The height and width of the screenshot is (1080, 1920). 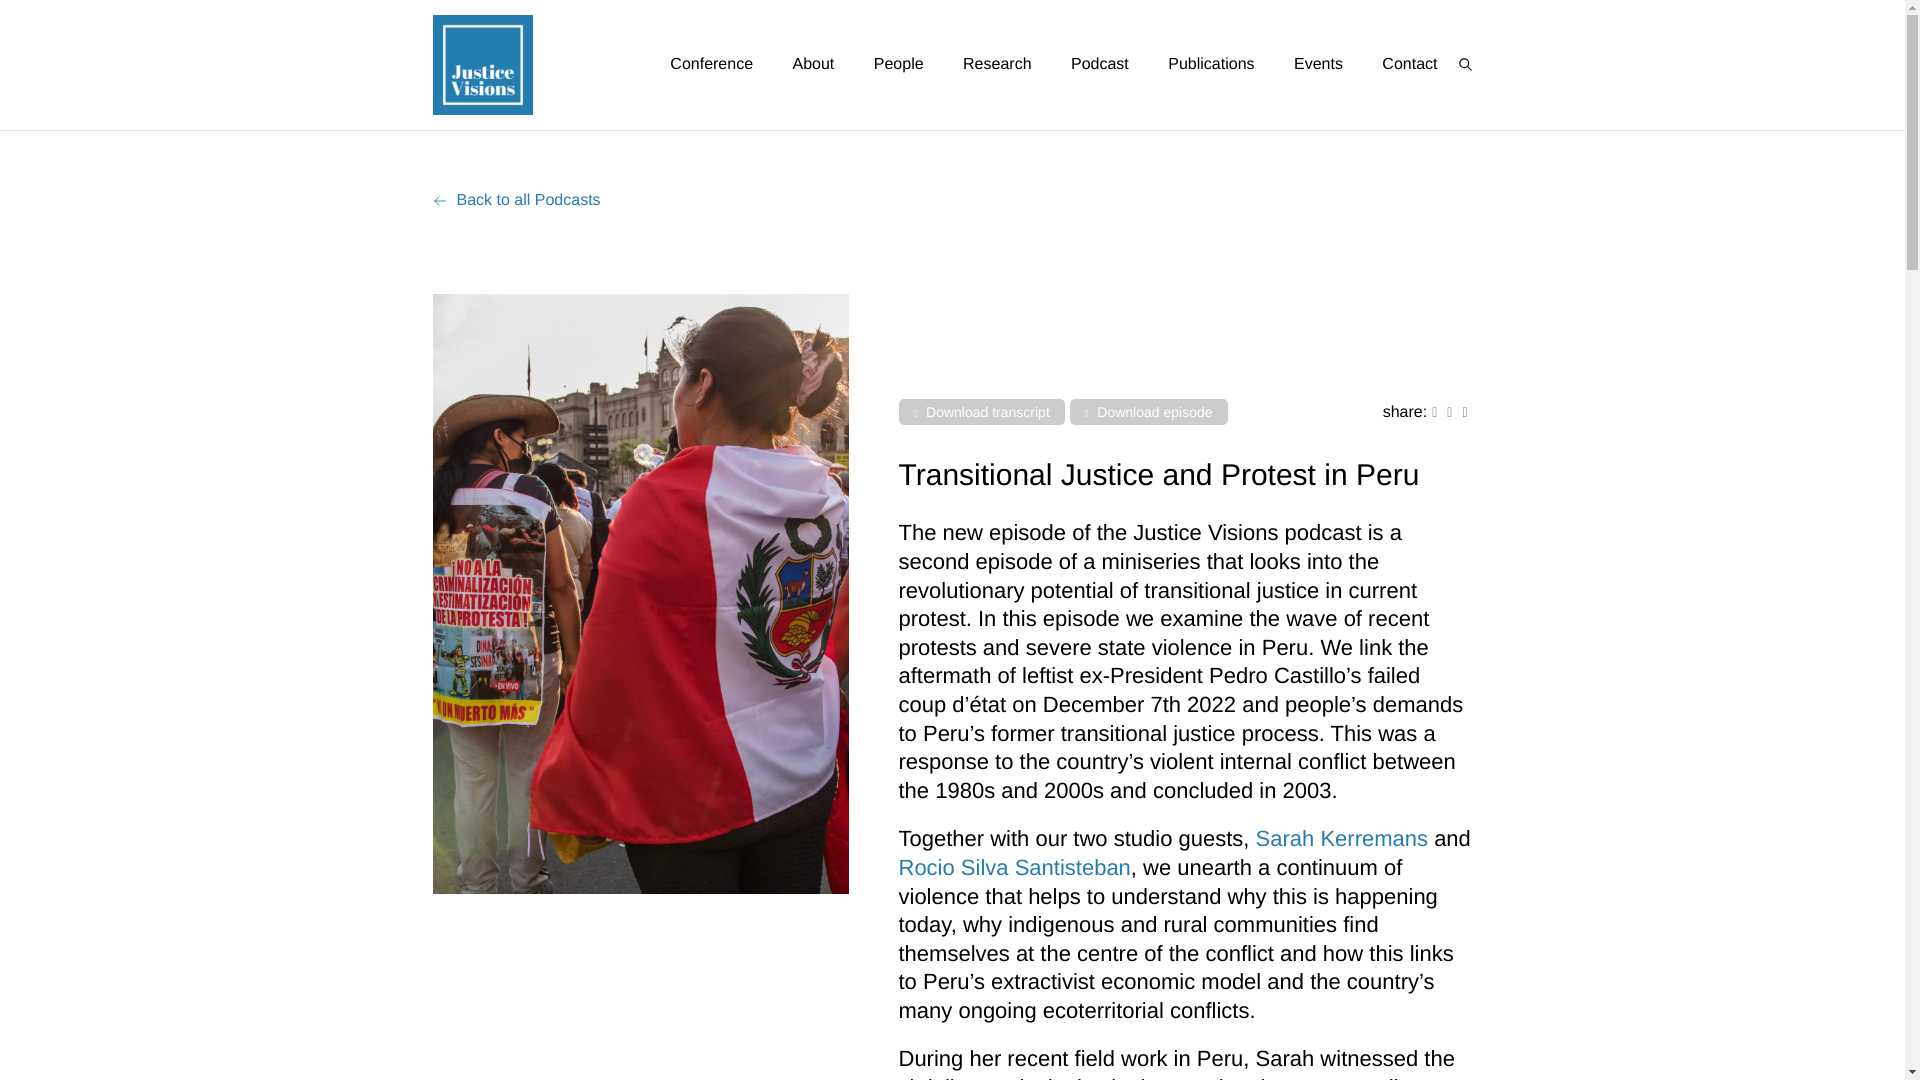 What do you see at coordinates (1318, 65) in the screenshot?
I see `Events` at bounding box center [1318, 65].